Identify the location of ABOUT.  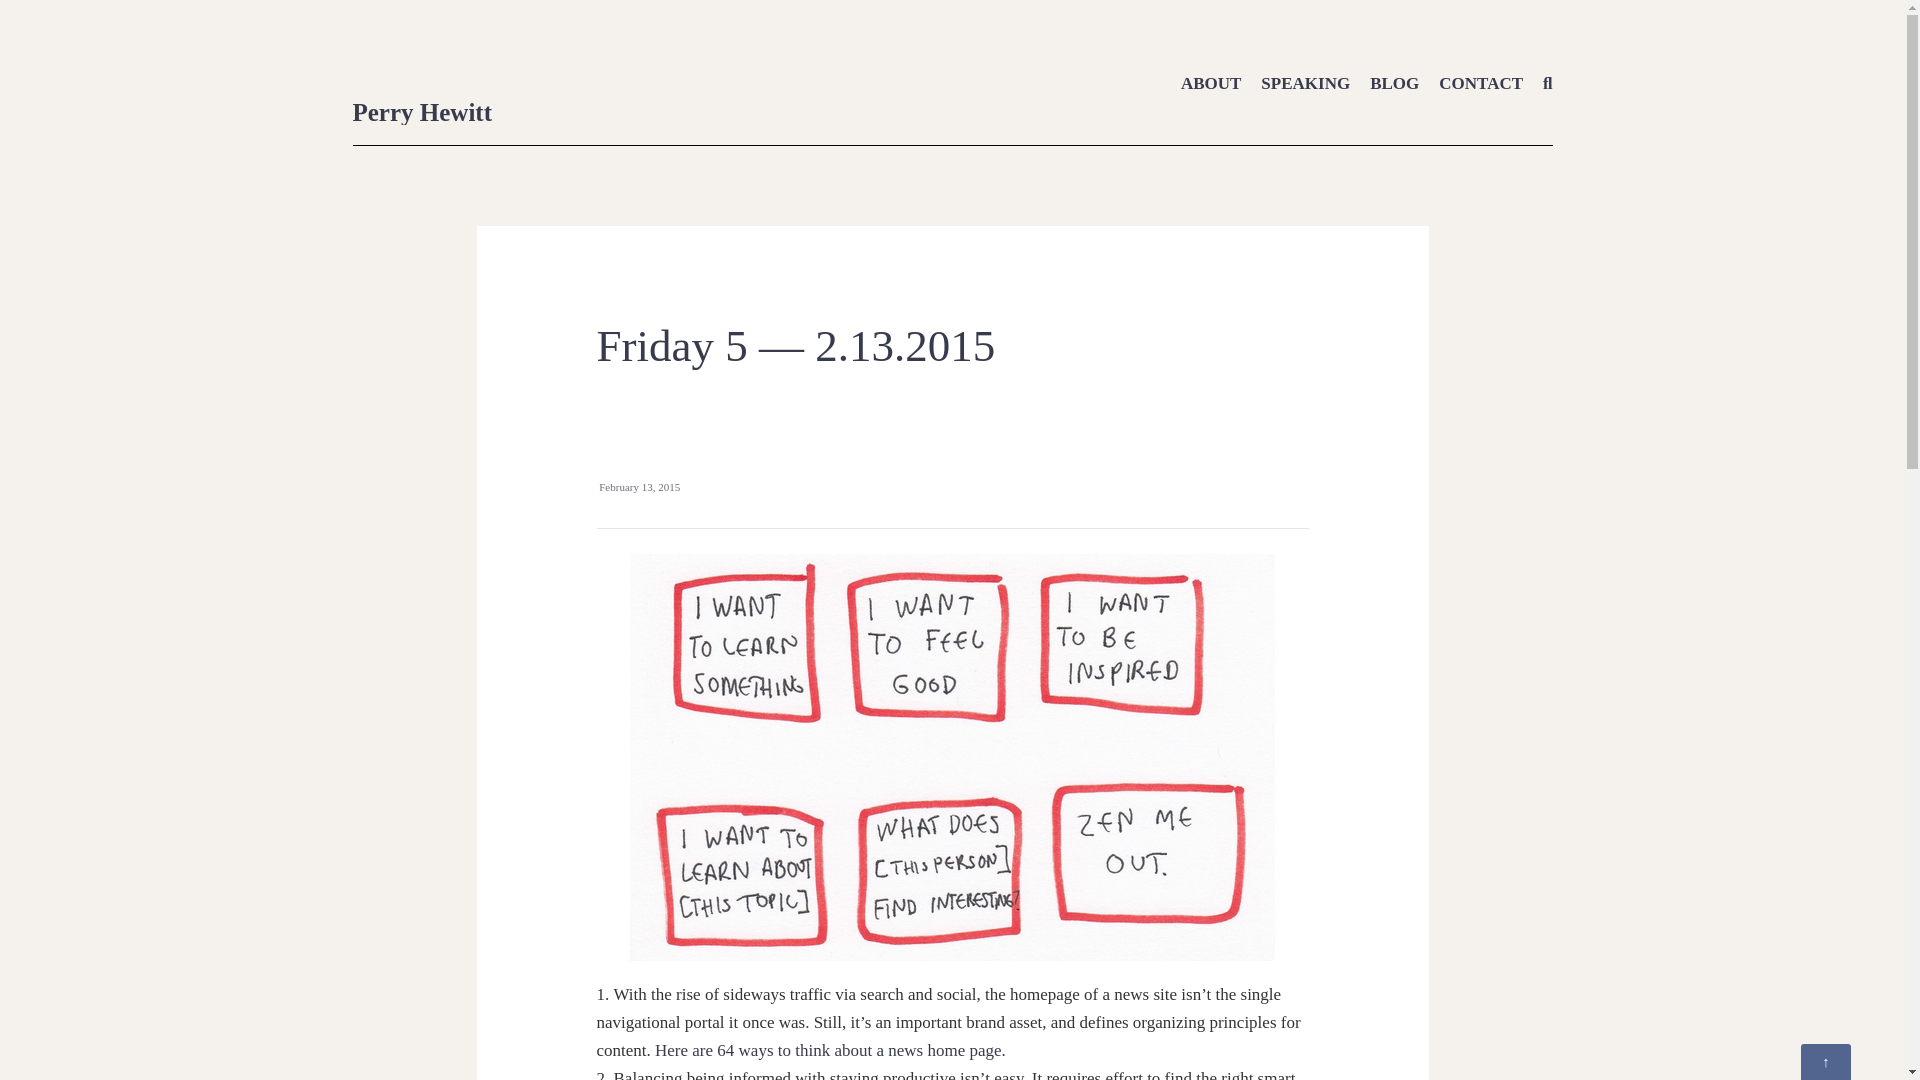
(1211, 83).